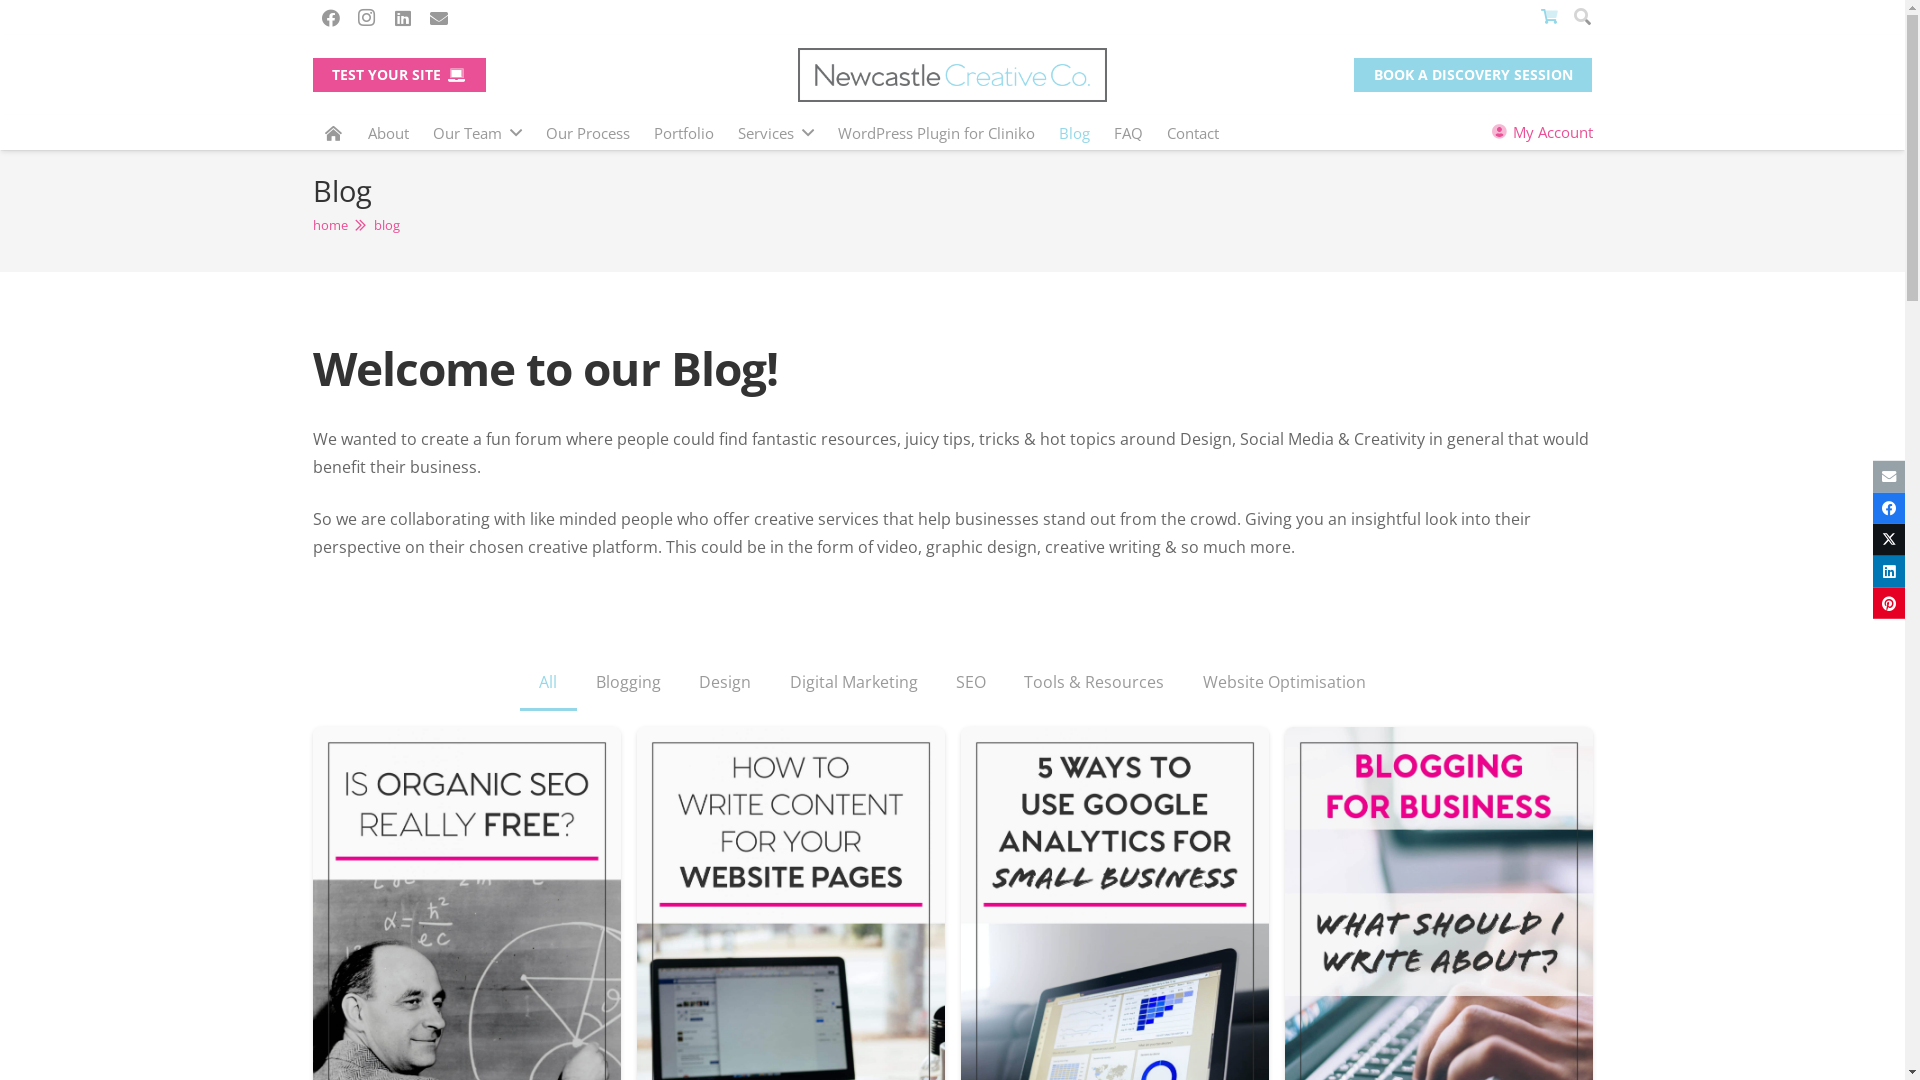 The height and width of the screenshot is (1080, 1920). Describe the element at coordinates (1458, 772) in the screenshot. I see `TEST YOUR SITE` at that location.